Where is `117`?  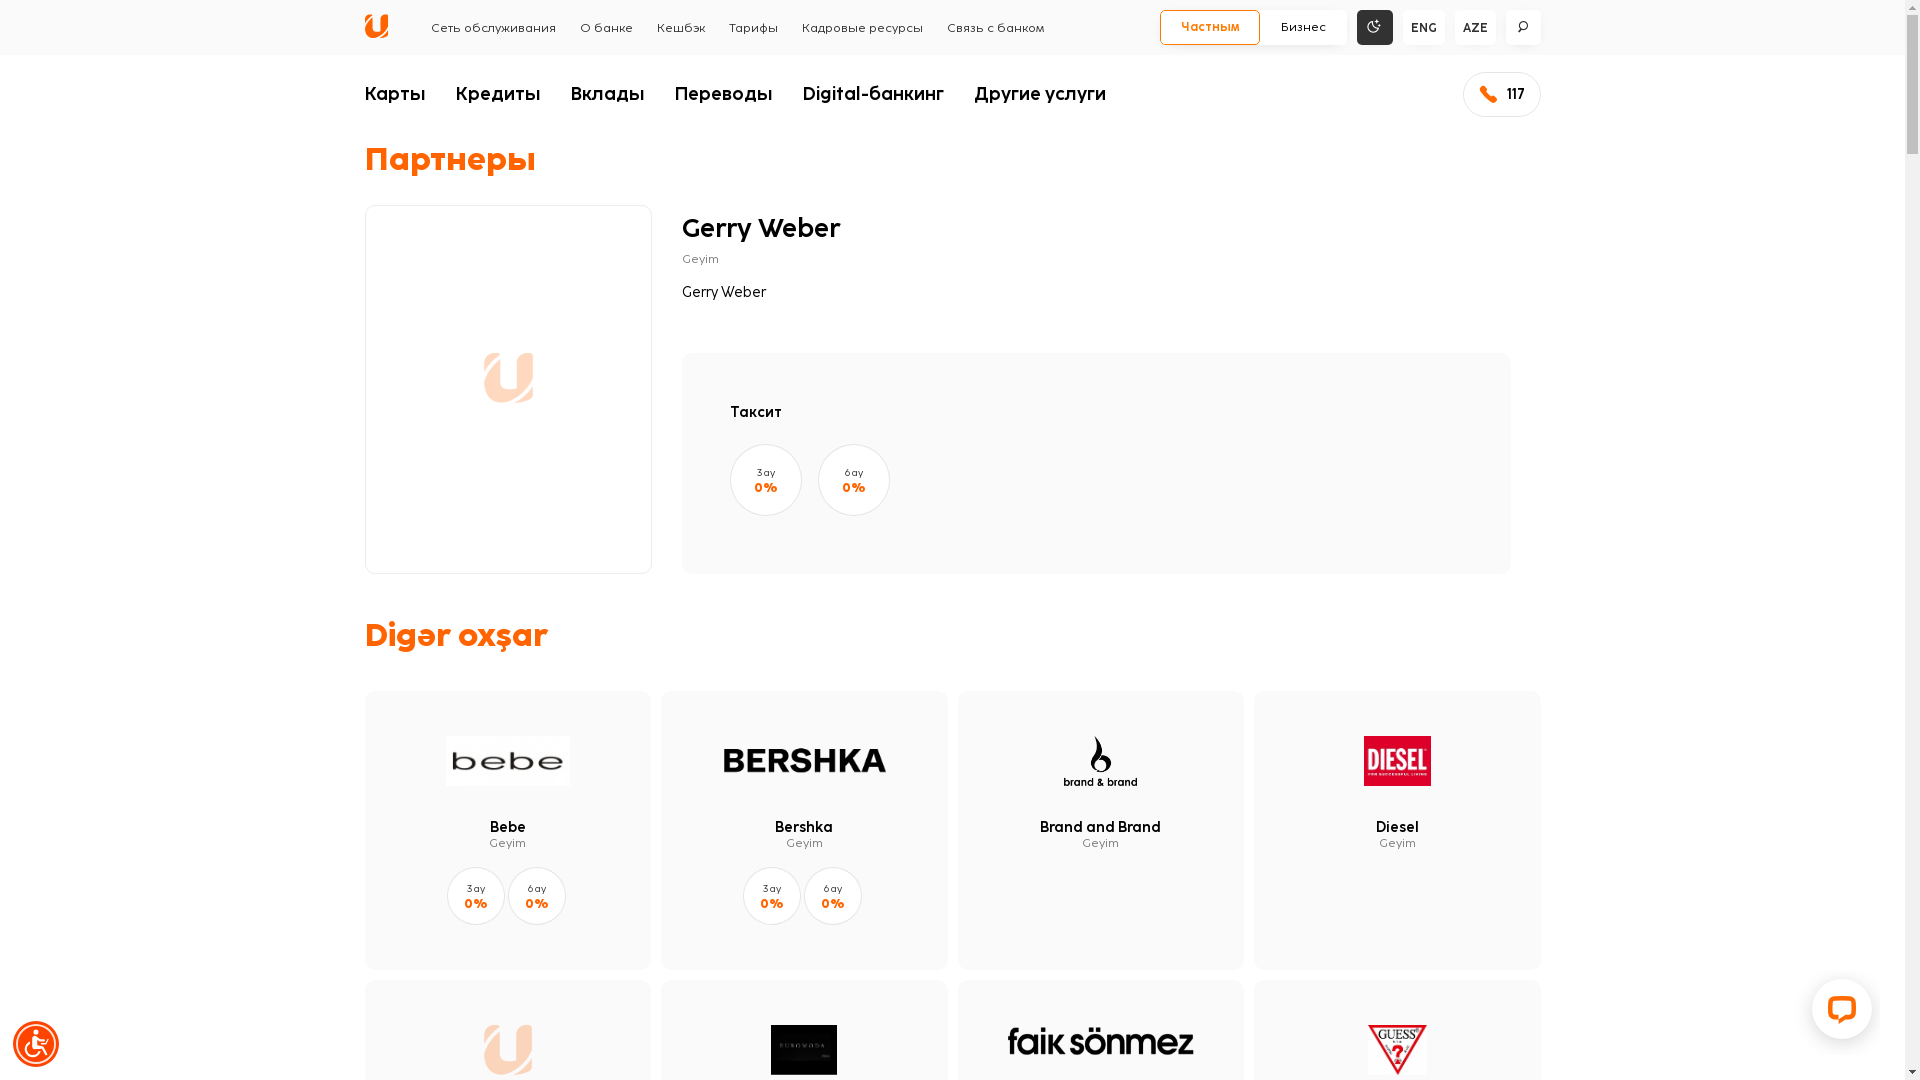
117 is located at coordinates (1501, 94).